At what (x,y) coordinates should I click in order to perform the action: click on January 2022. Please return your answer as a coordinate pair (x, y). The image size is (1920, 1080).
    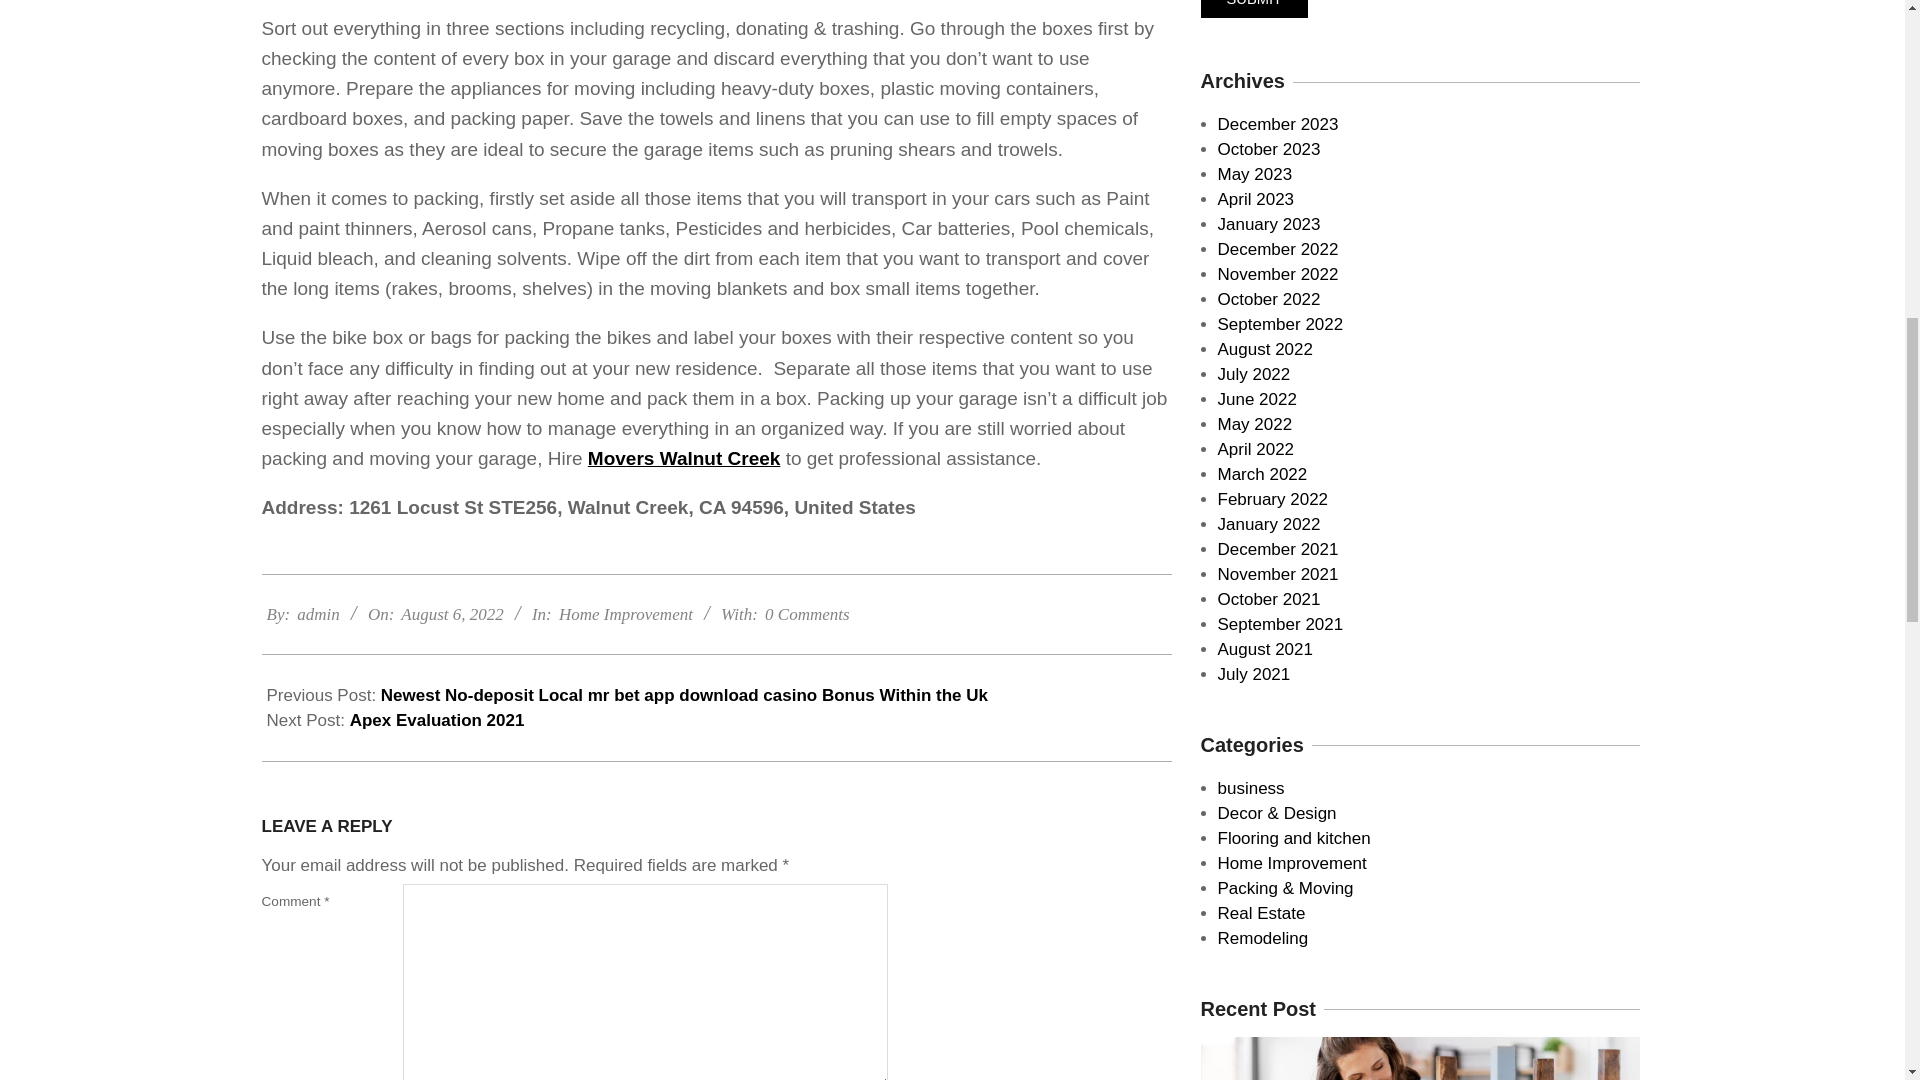
    Looking at the image, I should click on (1268, 524).